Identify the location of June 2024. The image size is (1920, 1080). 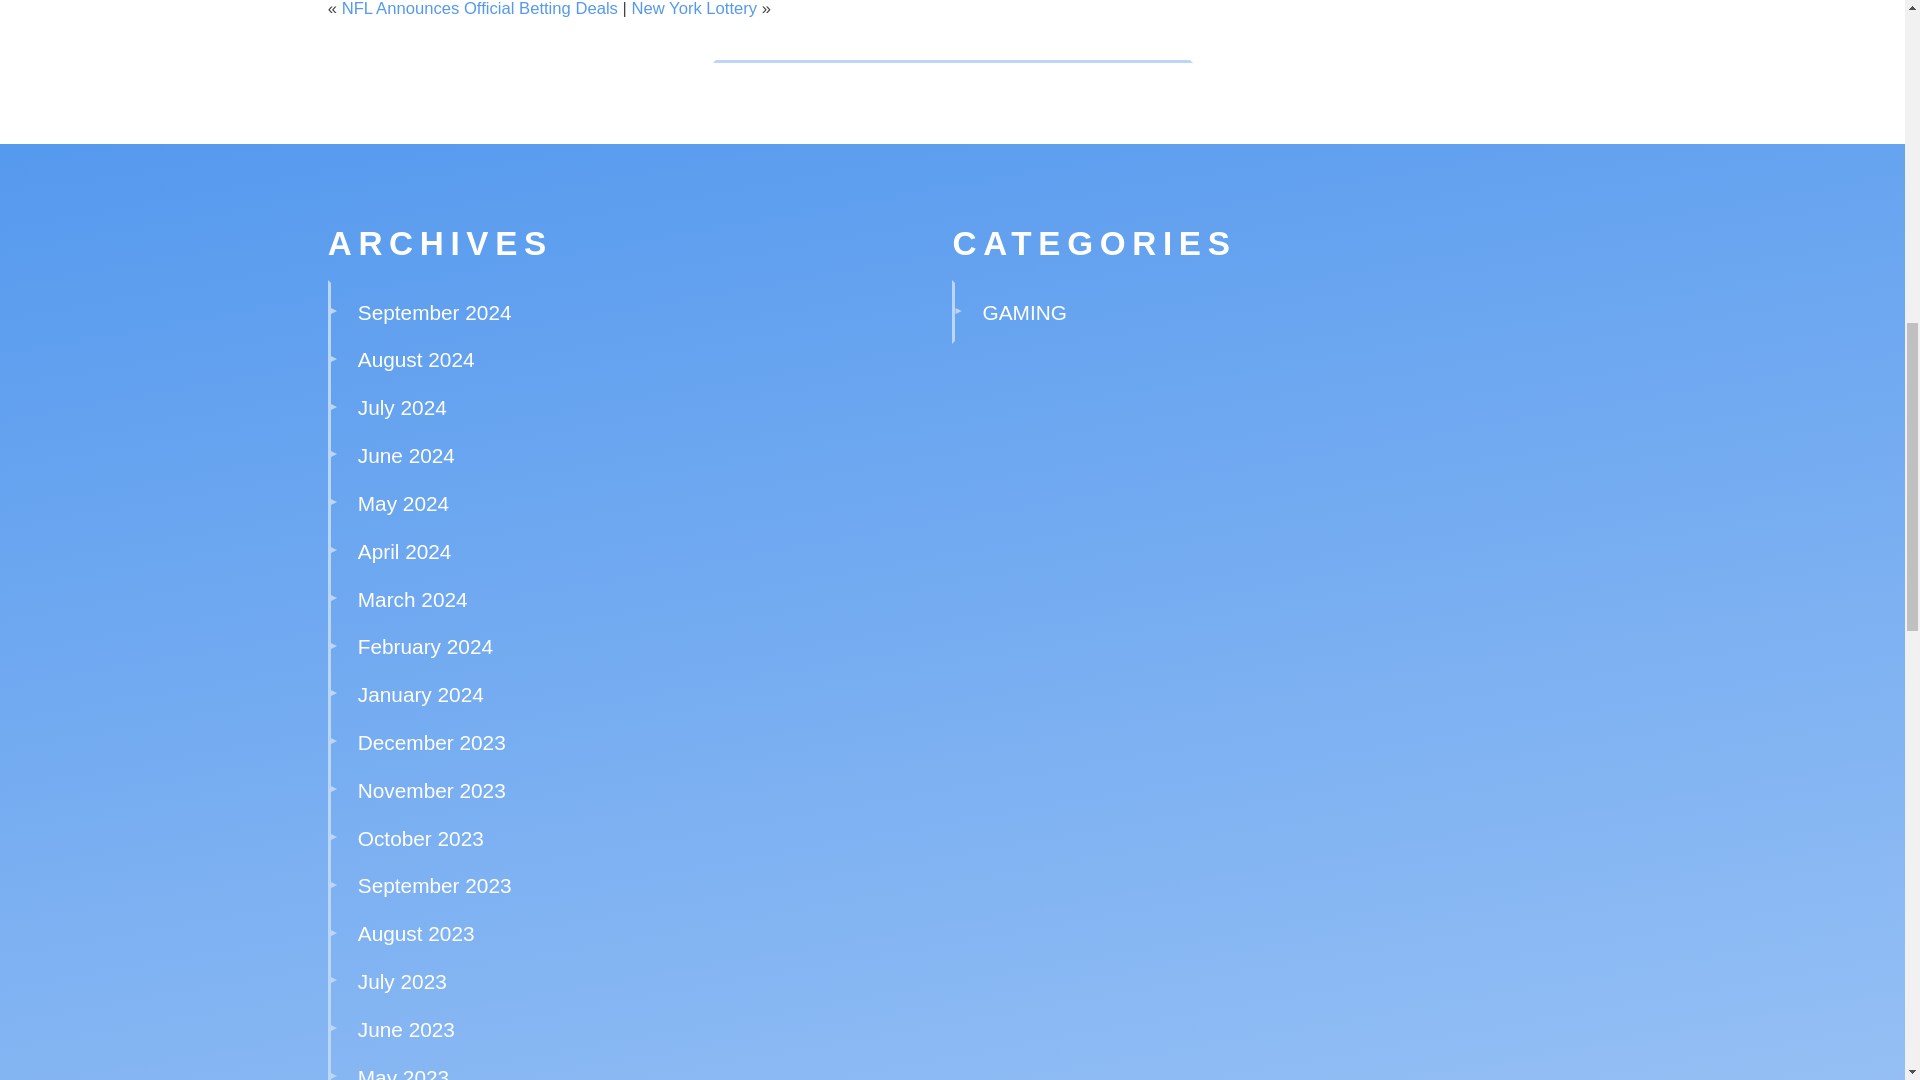
(406, 454).